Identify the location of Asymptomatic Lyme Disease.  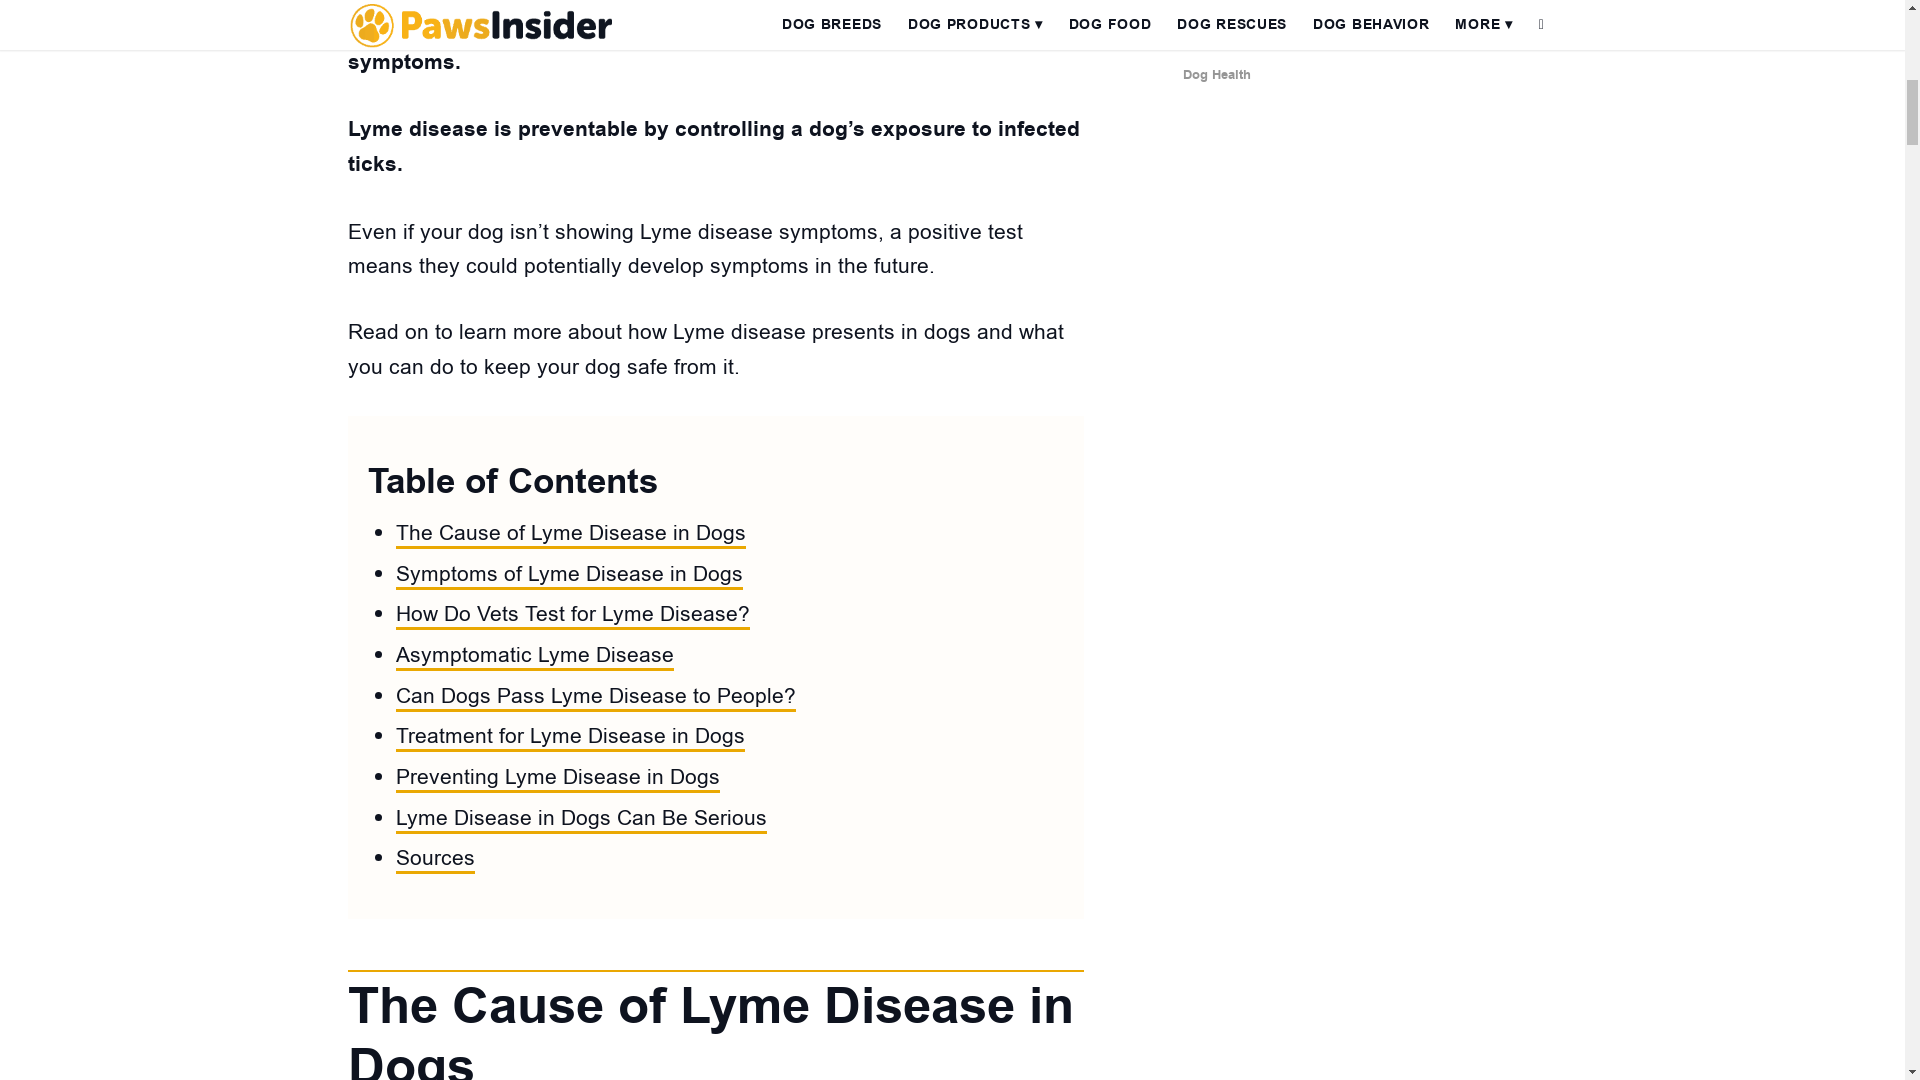
(534, 656).